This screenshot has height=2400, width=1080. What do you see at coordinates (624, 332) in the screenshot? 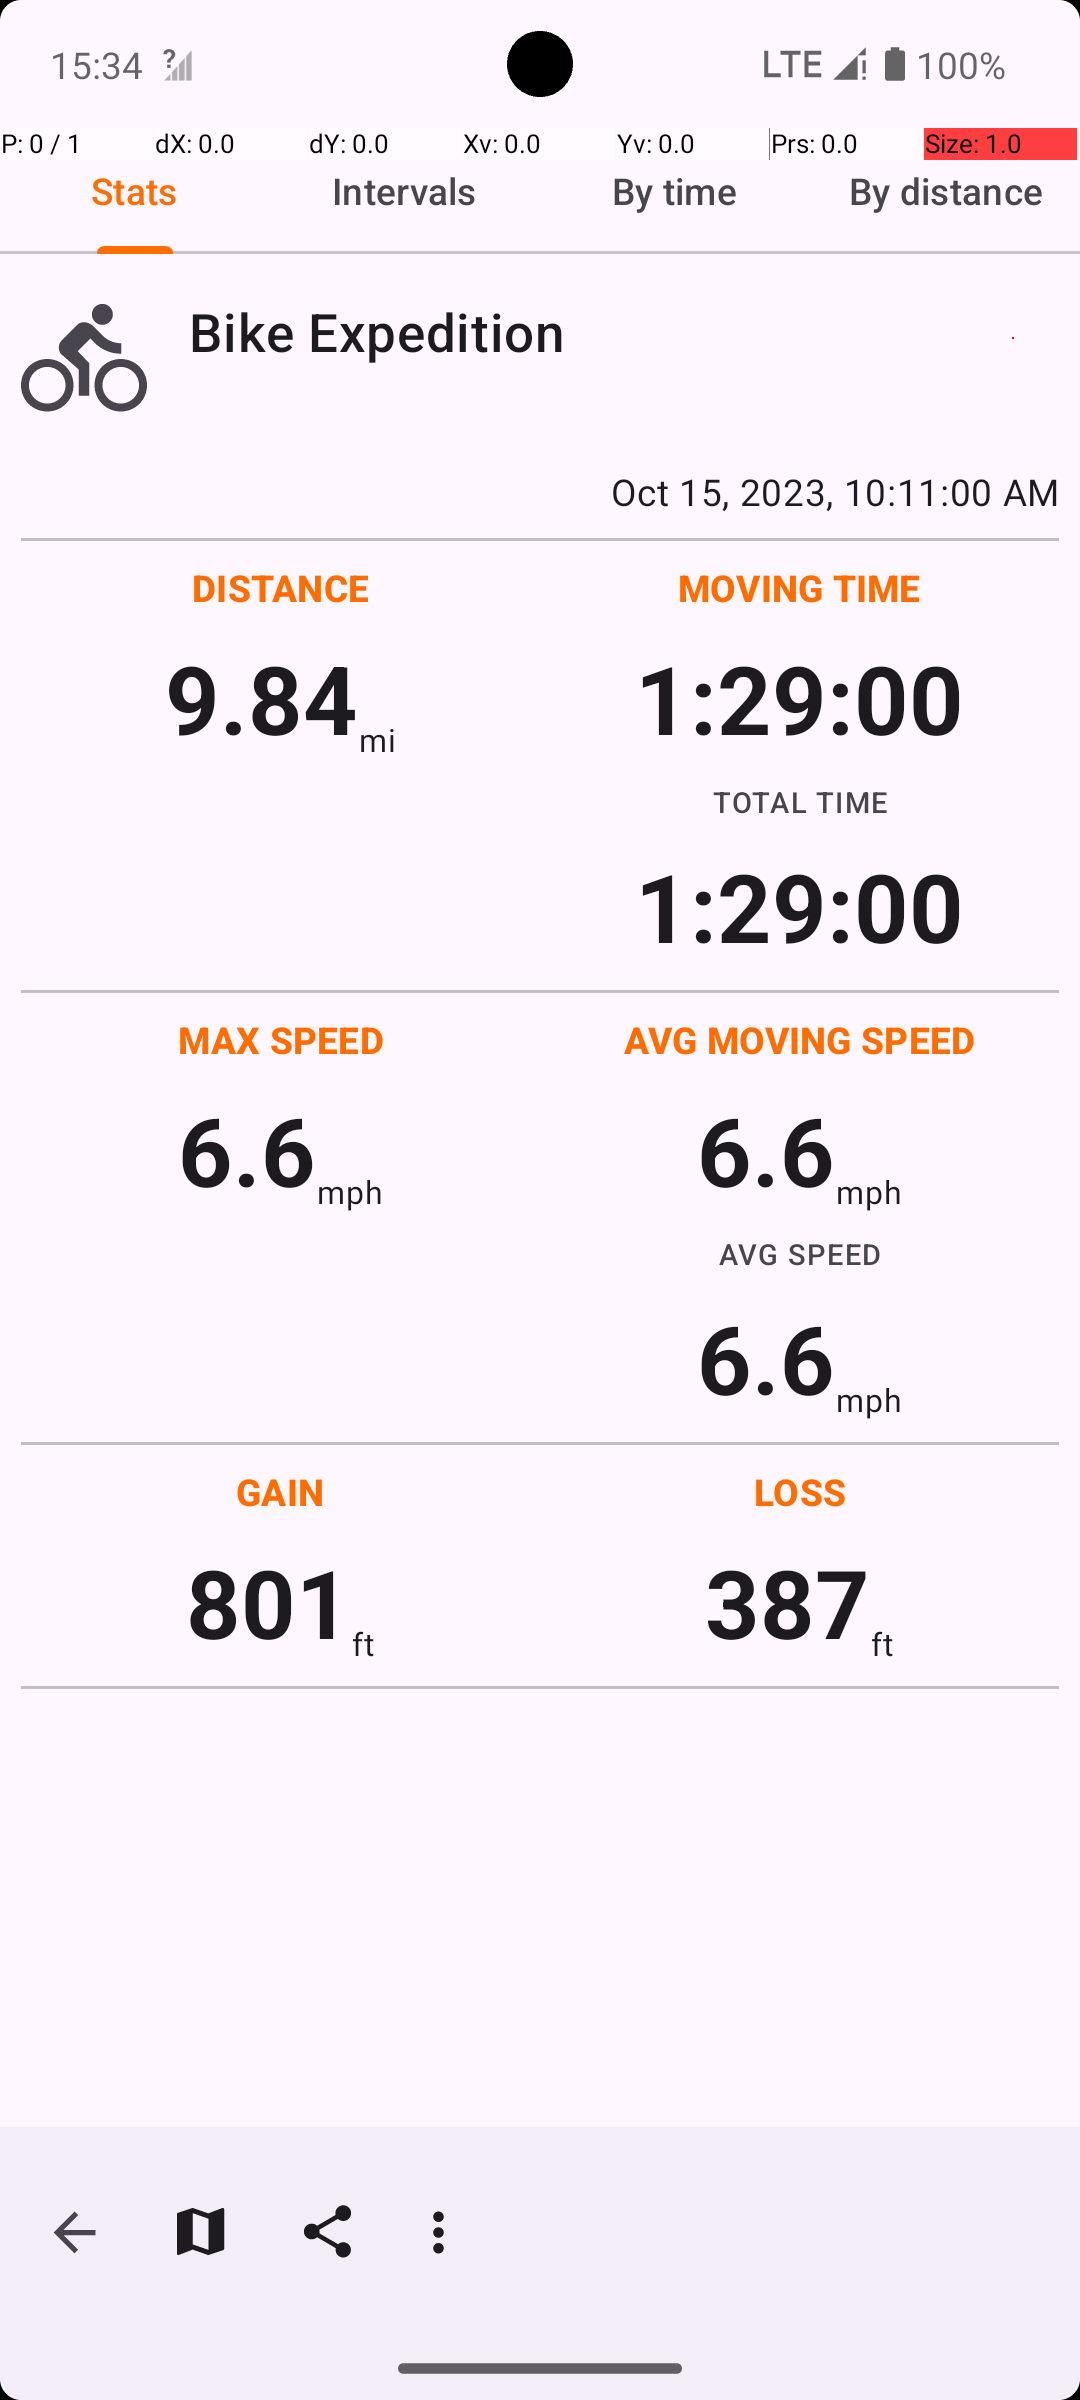
I see `Bike Expedition` at bounding box center [624, 332].